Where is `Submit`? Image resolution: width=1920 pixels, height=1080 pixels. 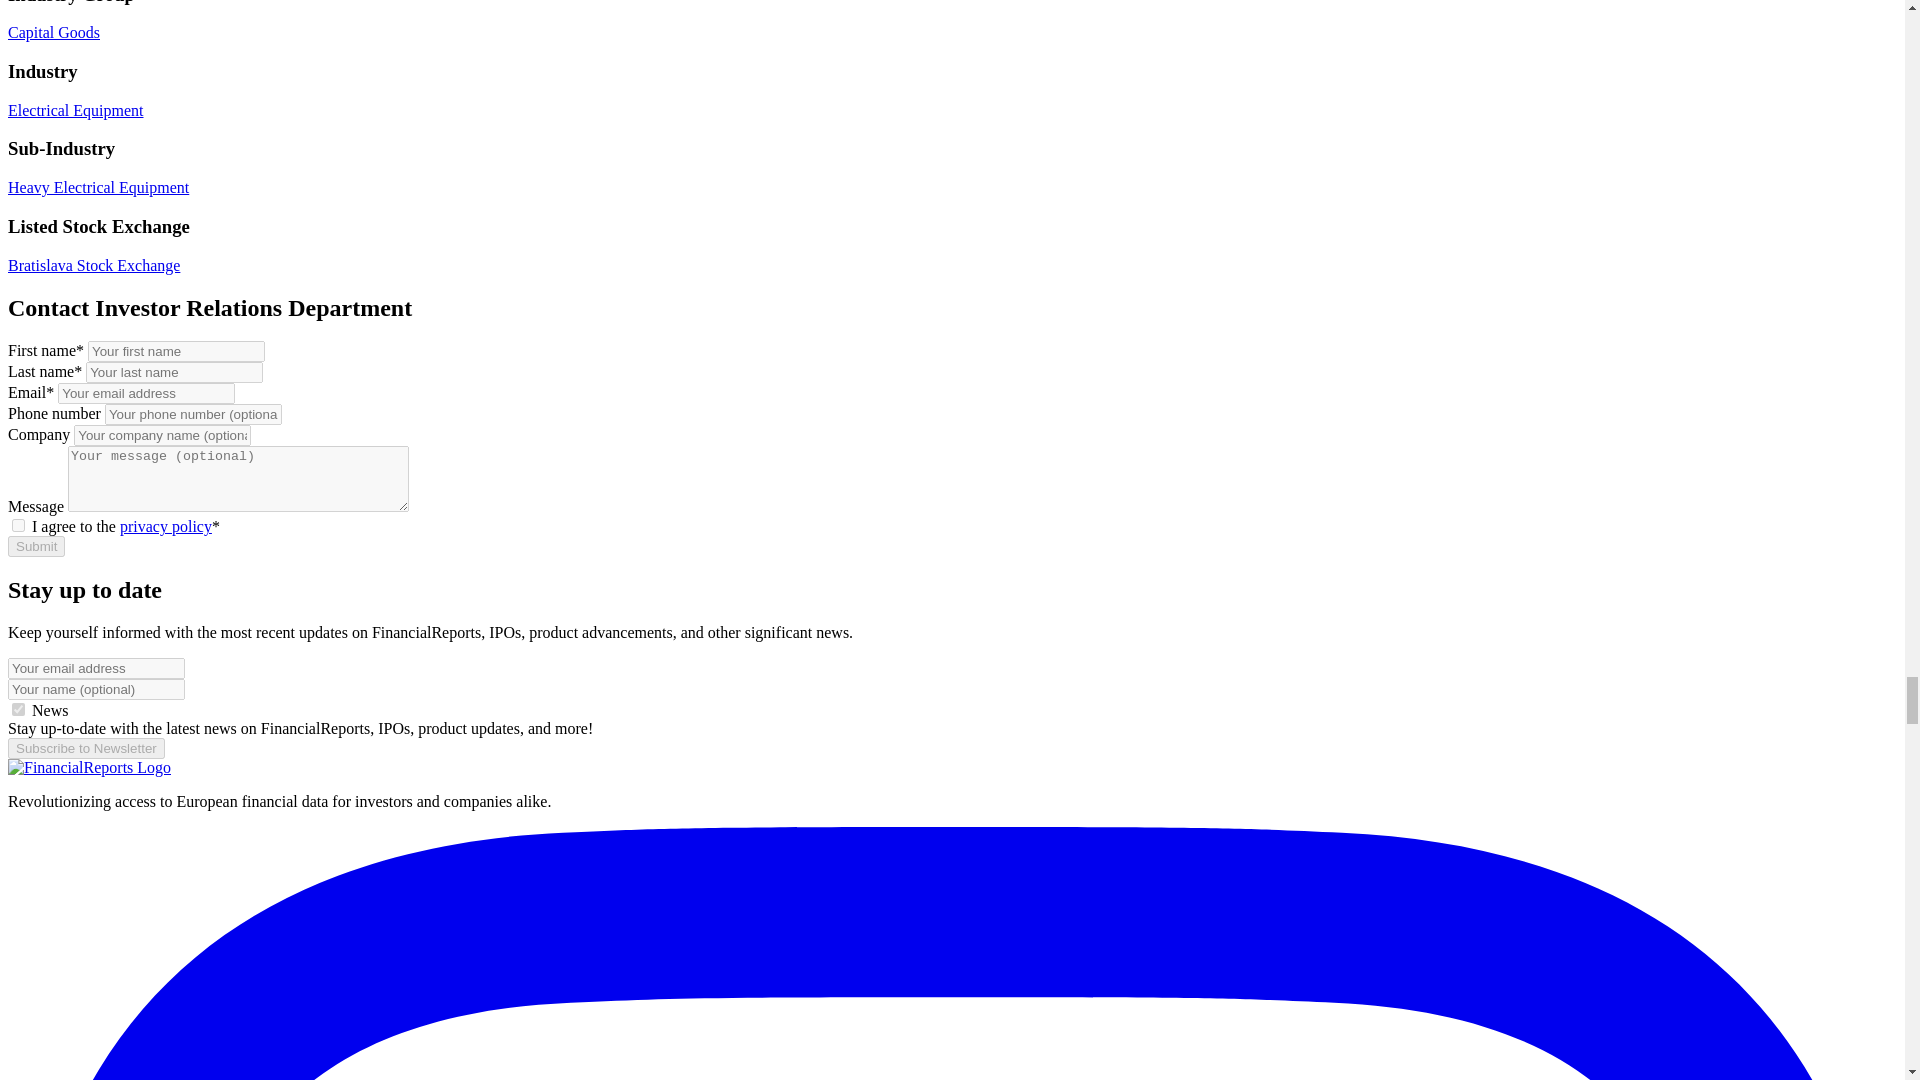
Submit is located at coordinates (36, 546).